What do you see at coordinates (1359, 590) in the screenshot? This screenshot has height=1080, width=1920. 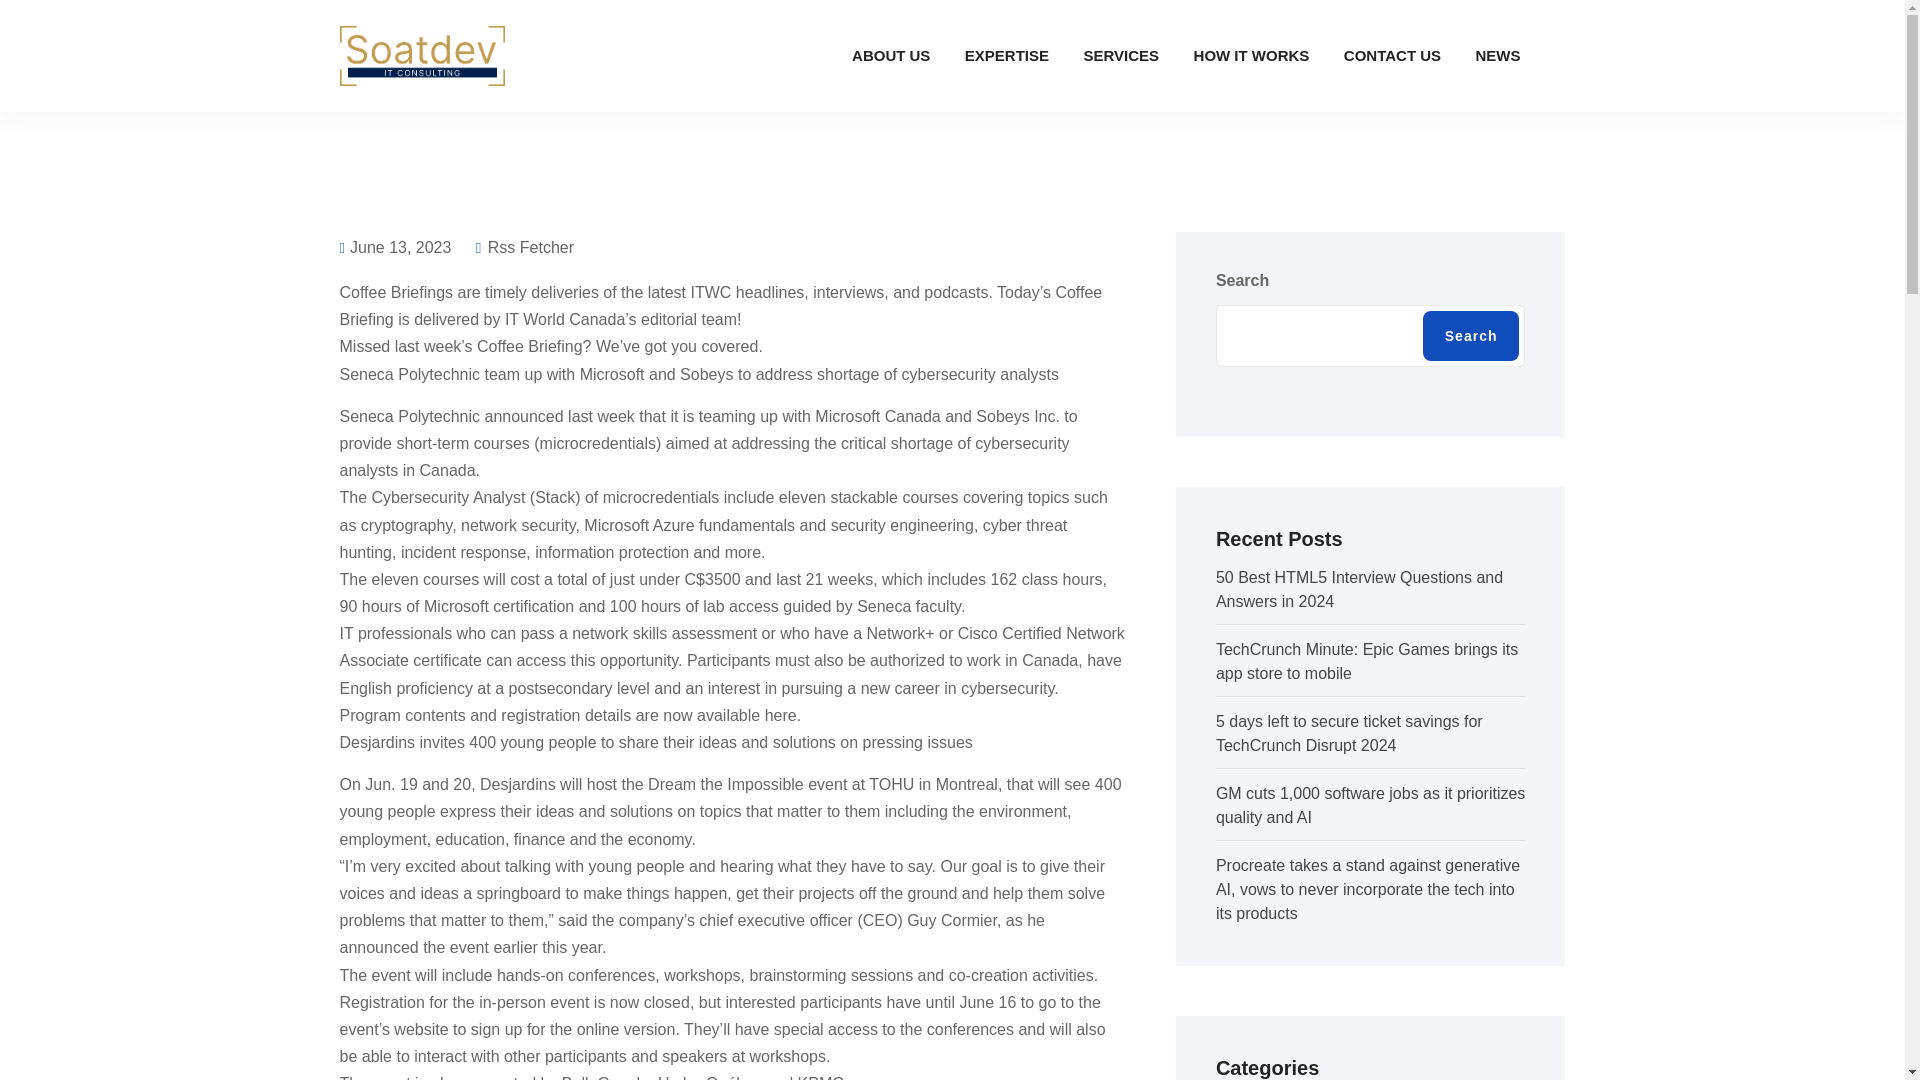 I see `50 Best HTML5 Interview Questions and Answers in 2024` at bounding box center [1359, 590].